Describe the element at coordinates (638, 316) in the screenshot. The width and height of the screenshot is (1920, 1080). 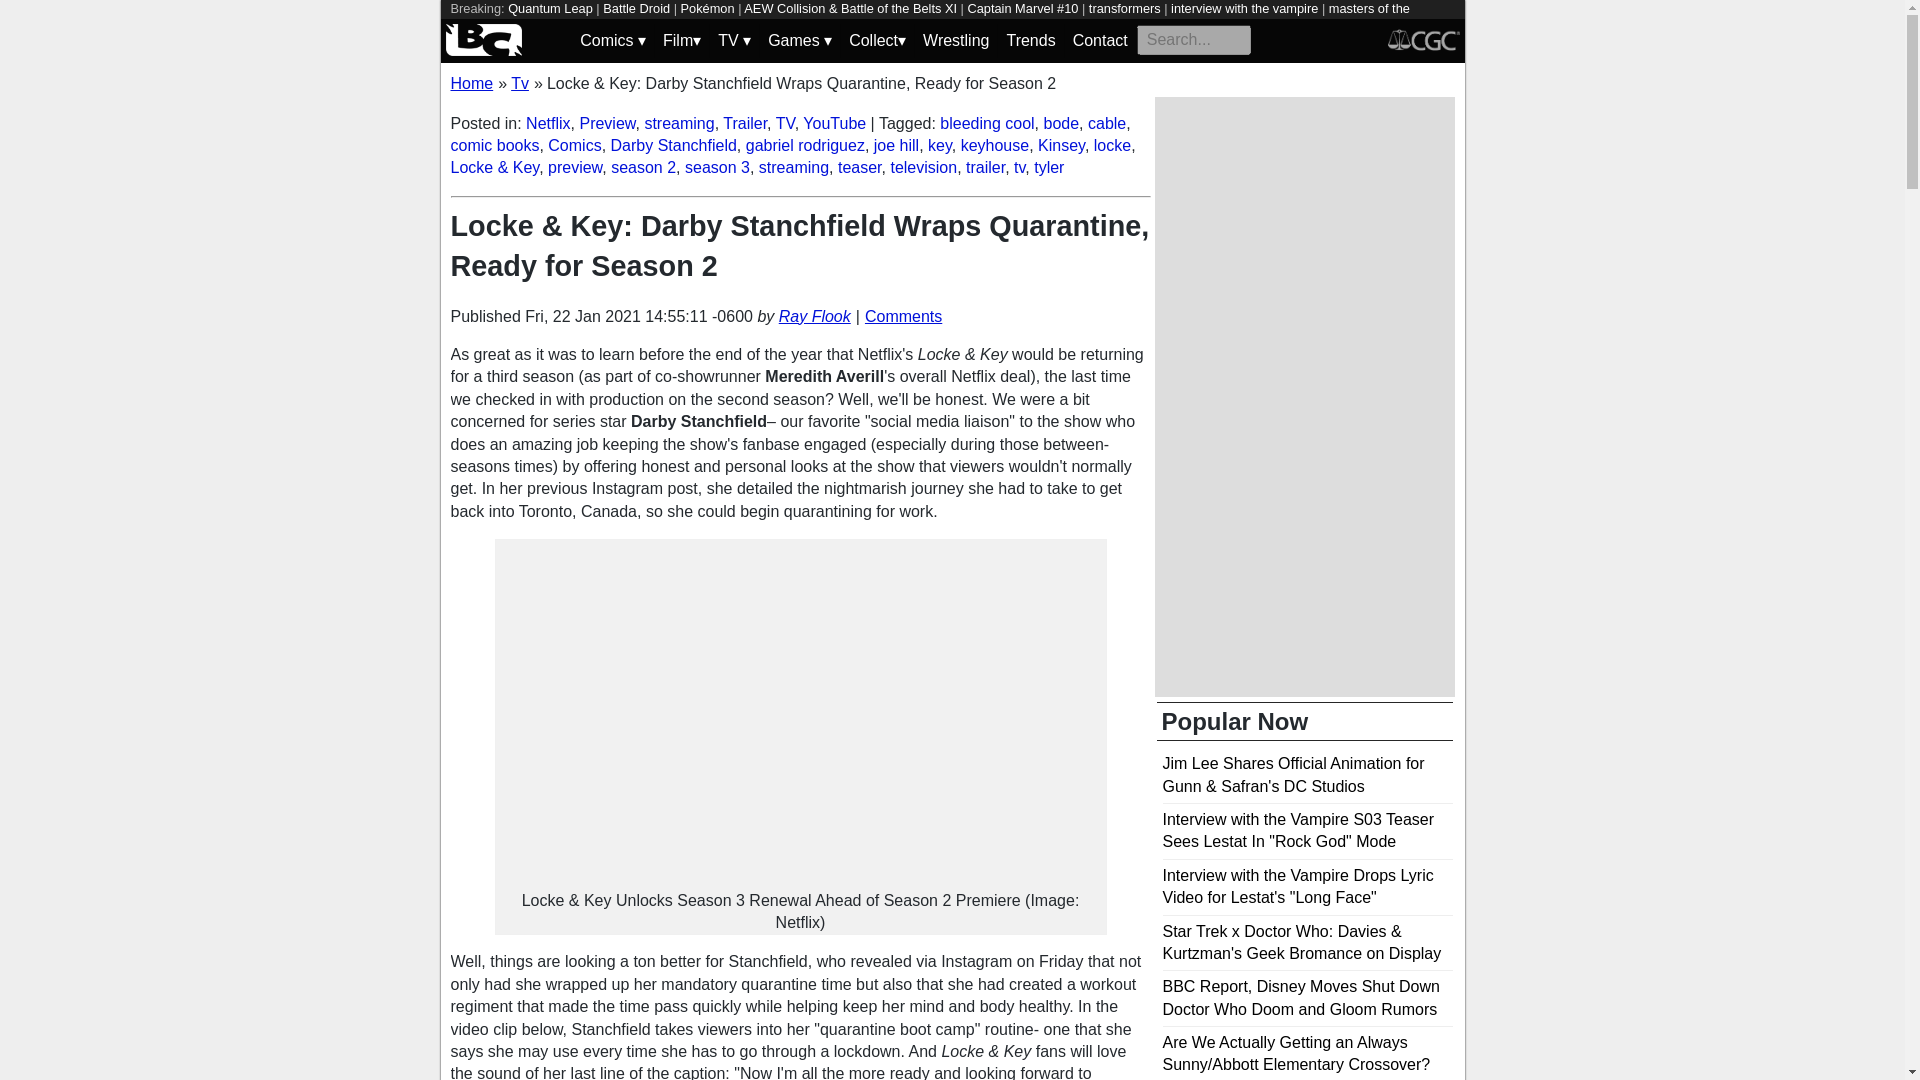
I see `Fri, 22 Jan 2021 14:55:11 -0600` at that location.